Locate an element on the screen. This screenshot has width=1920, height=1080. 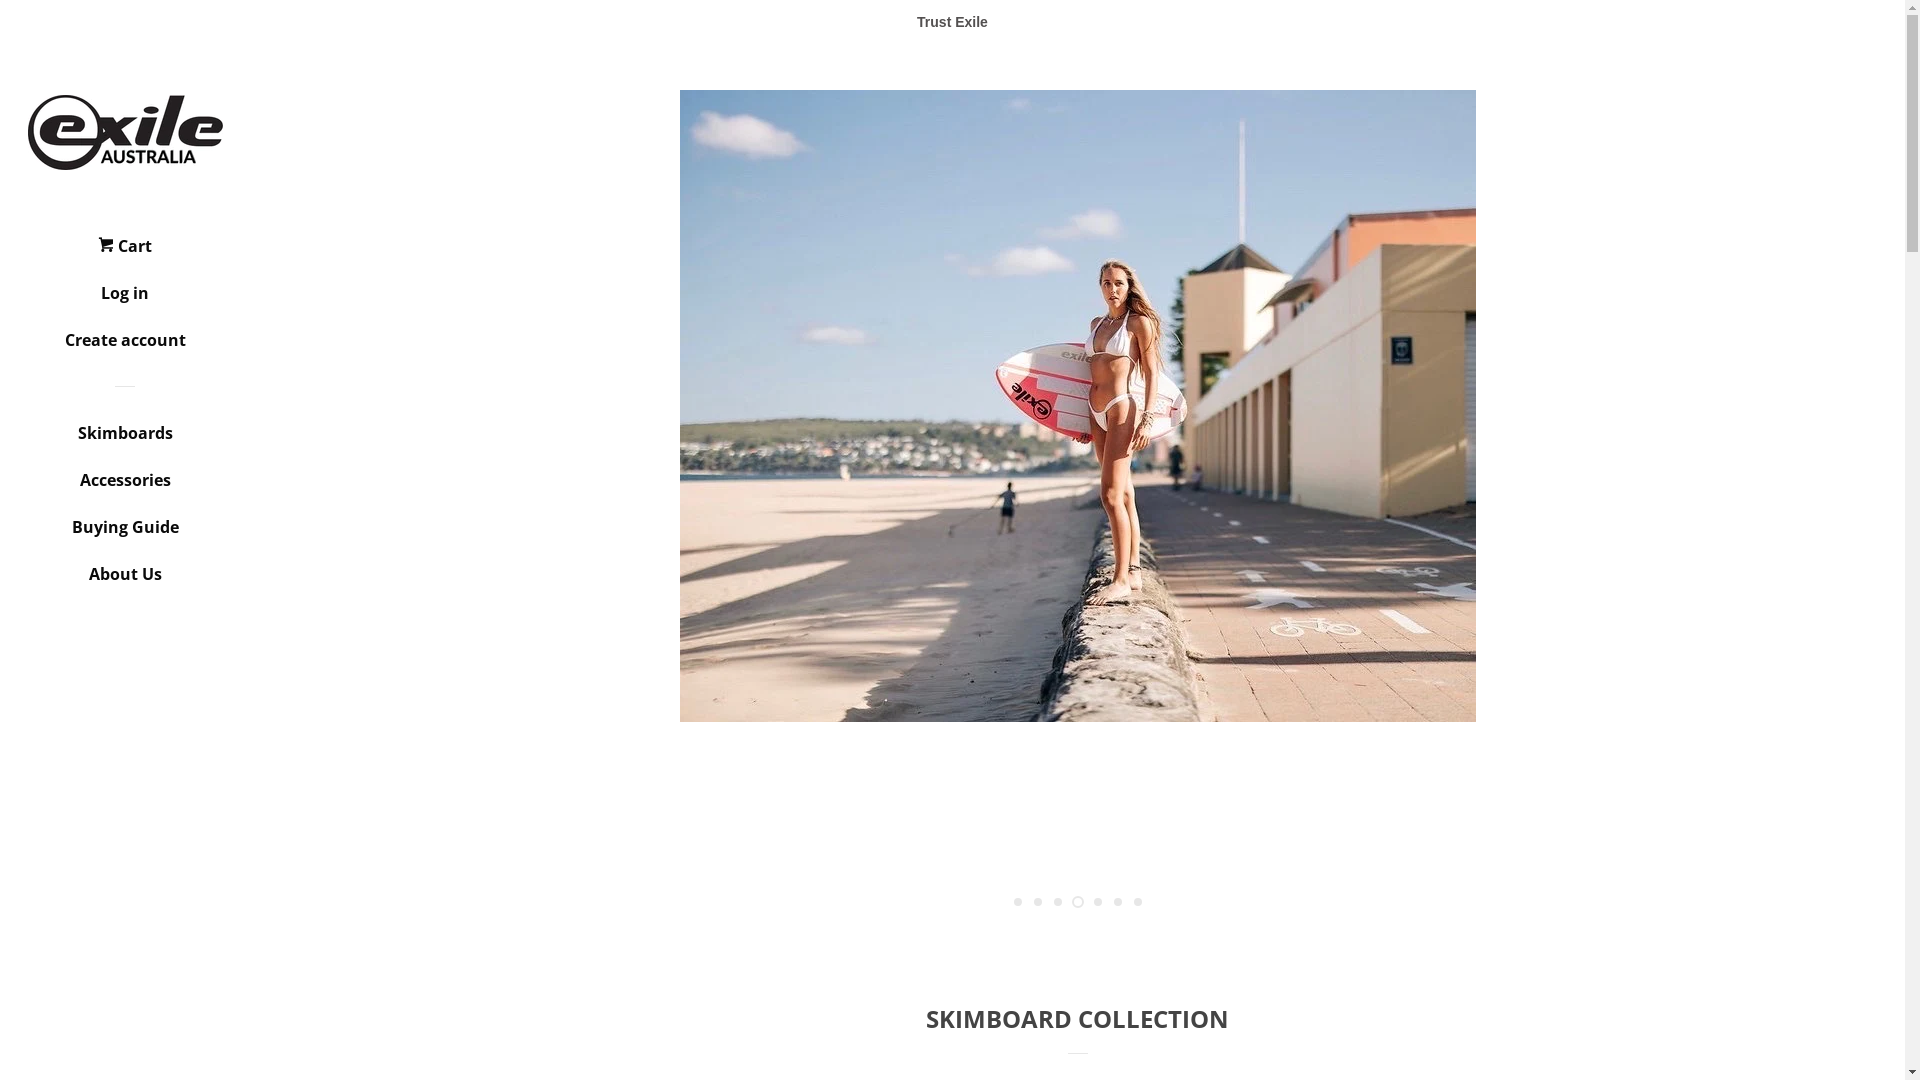
Create account is located at coordinates (125, 348).